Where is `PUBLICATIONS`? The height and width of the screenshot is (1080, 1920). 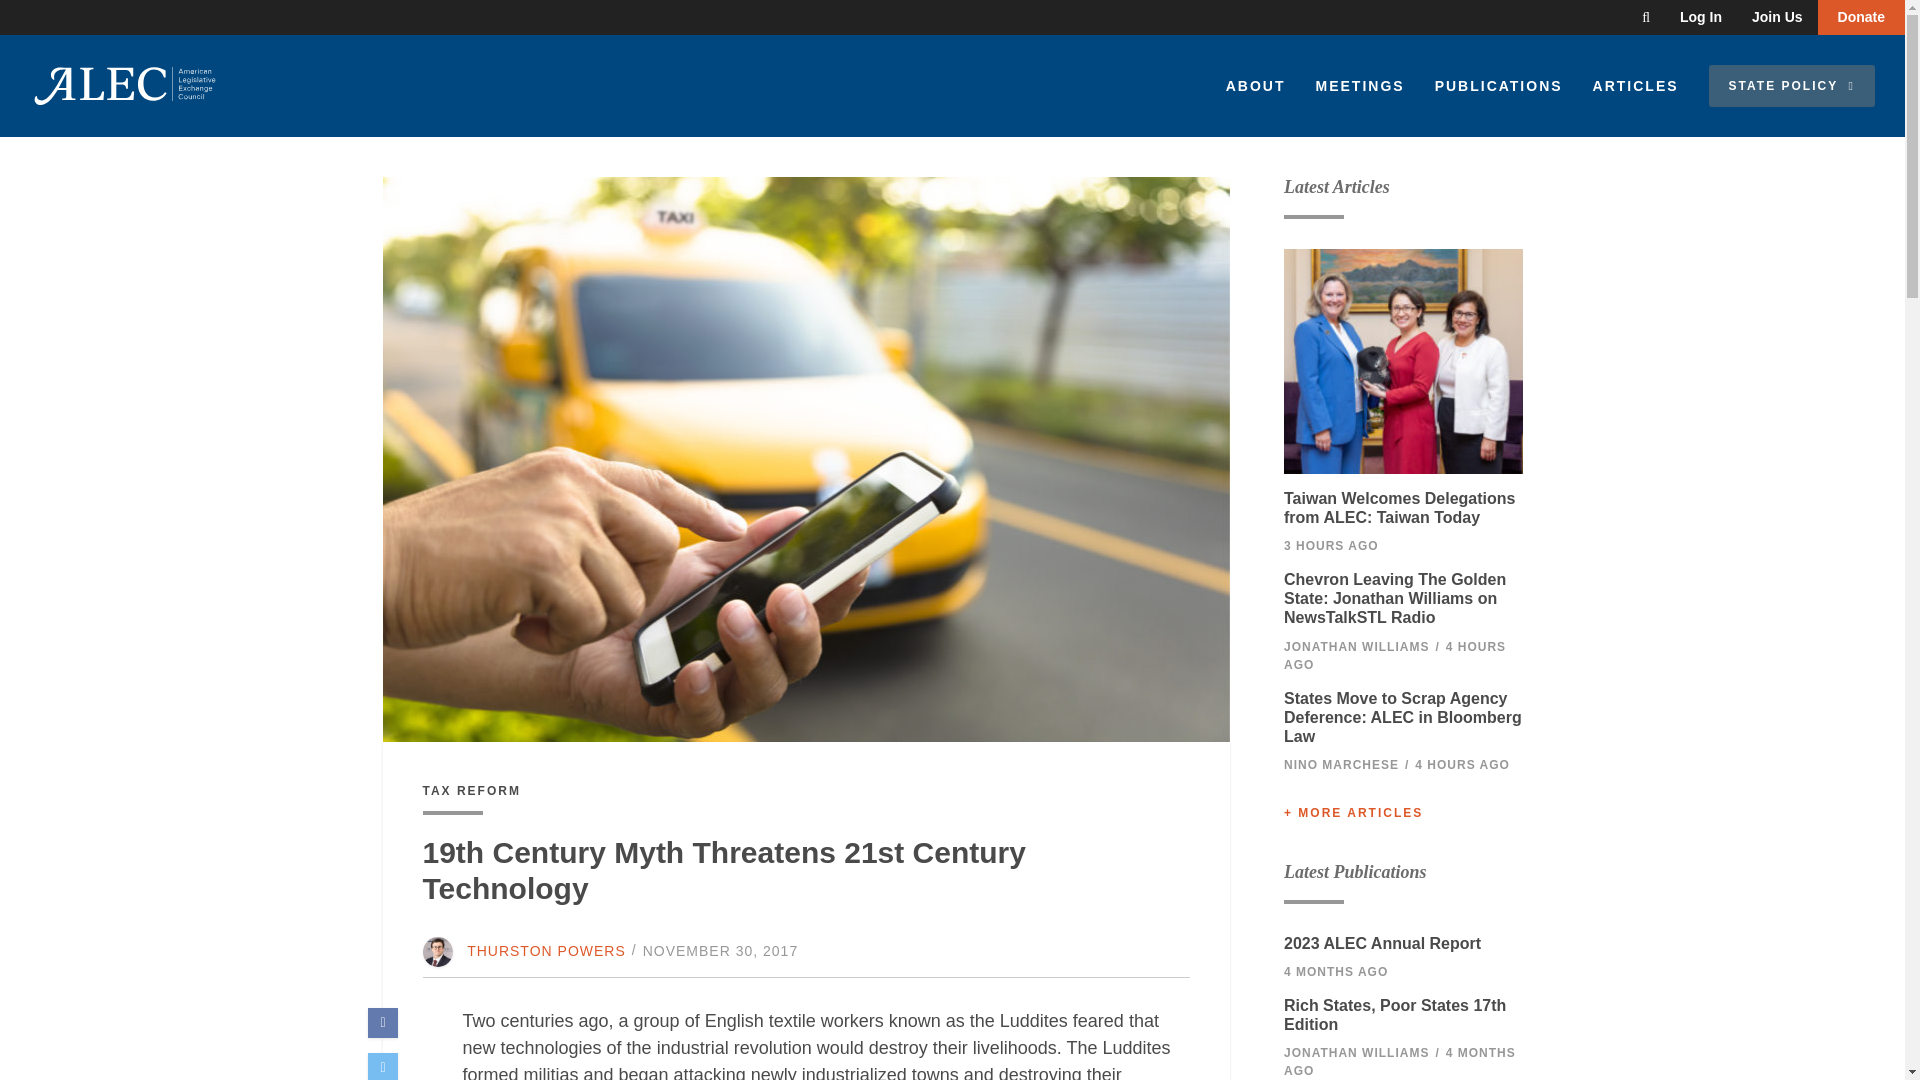 PUBLICATIONS is located at coordinates (1499, 86).